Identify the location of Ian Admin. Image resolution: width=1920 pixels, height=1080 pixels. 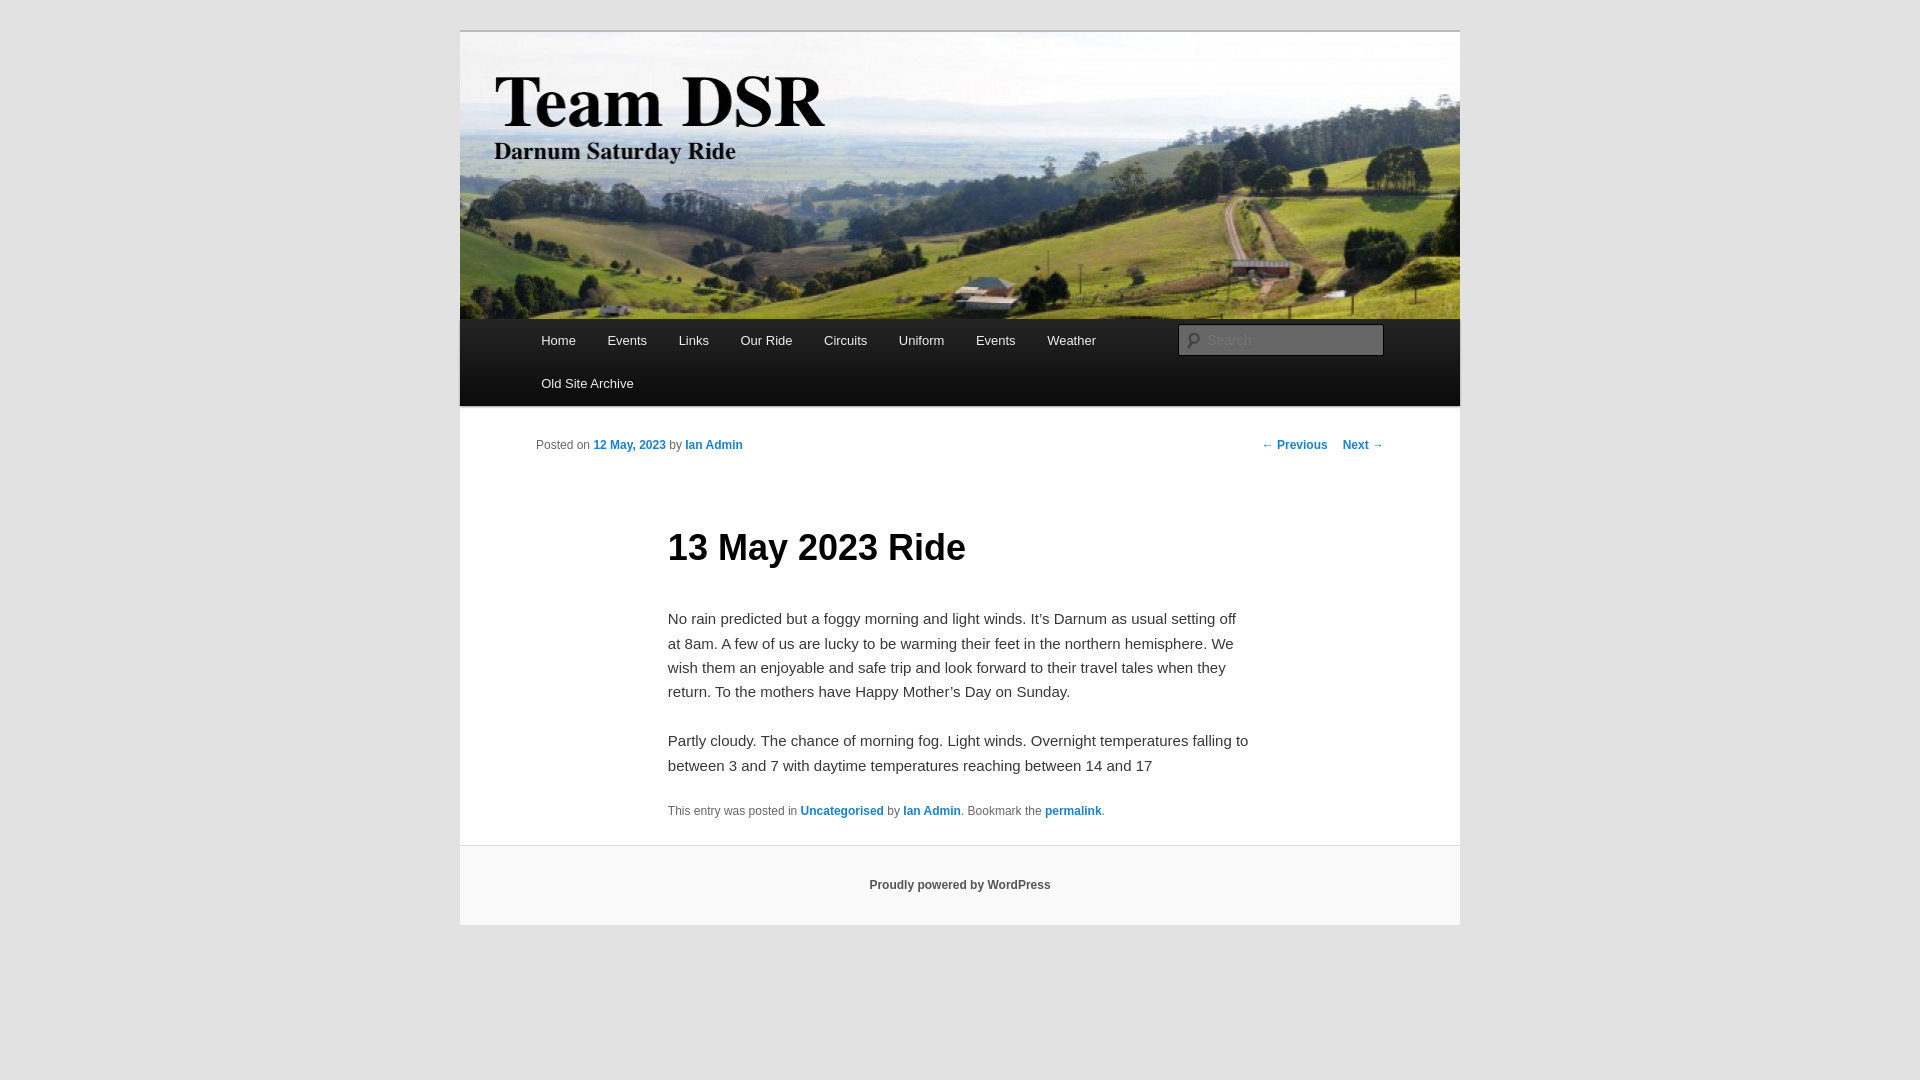
(714, 445).